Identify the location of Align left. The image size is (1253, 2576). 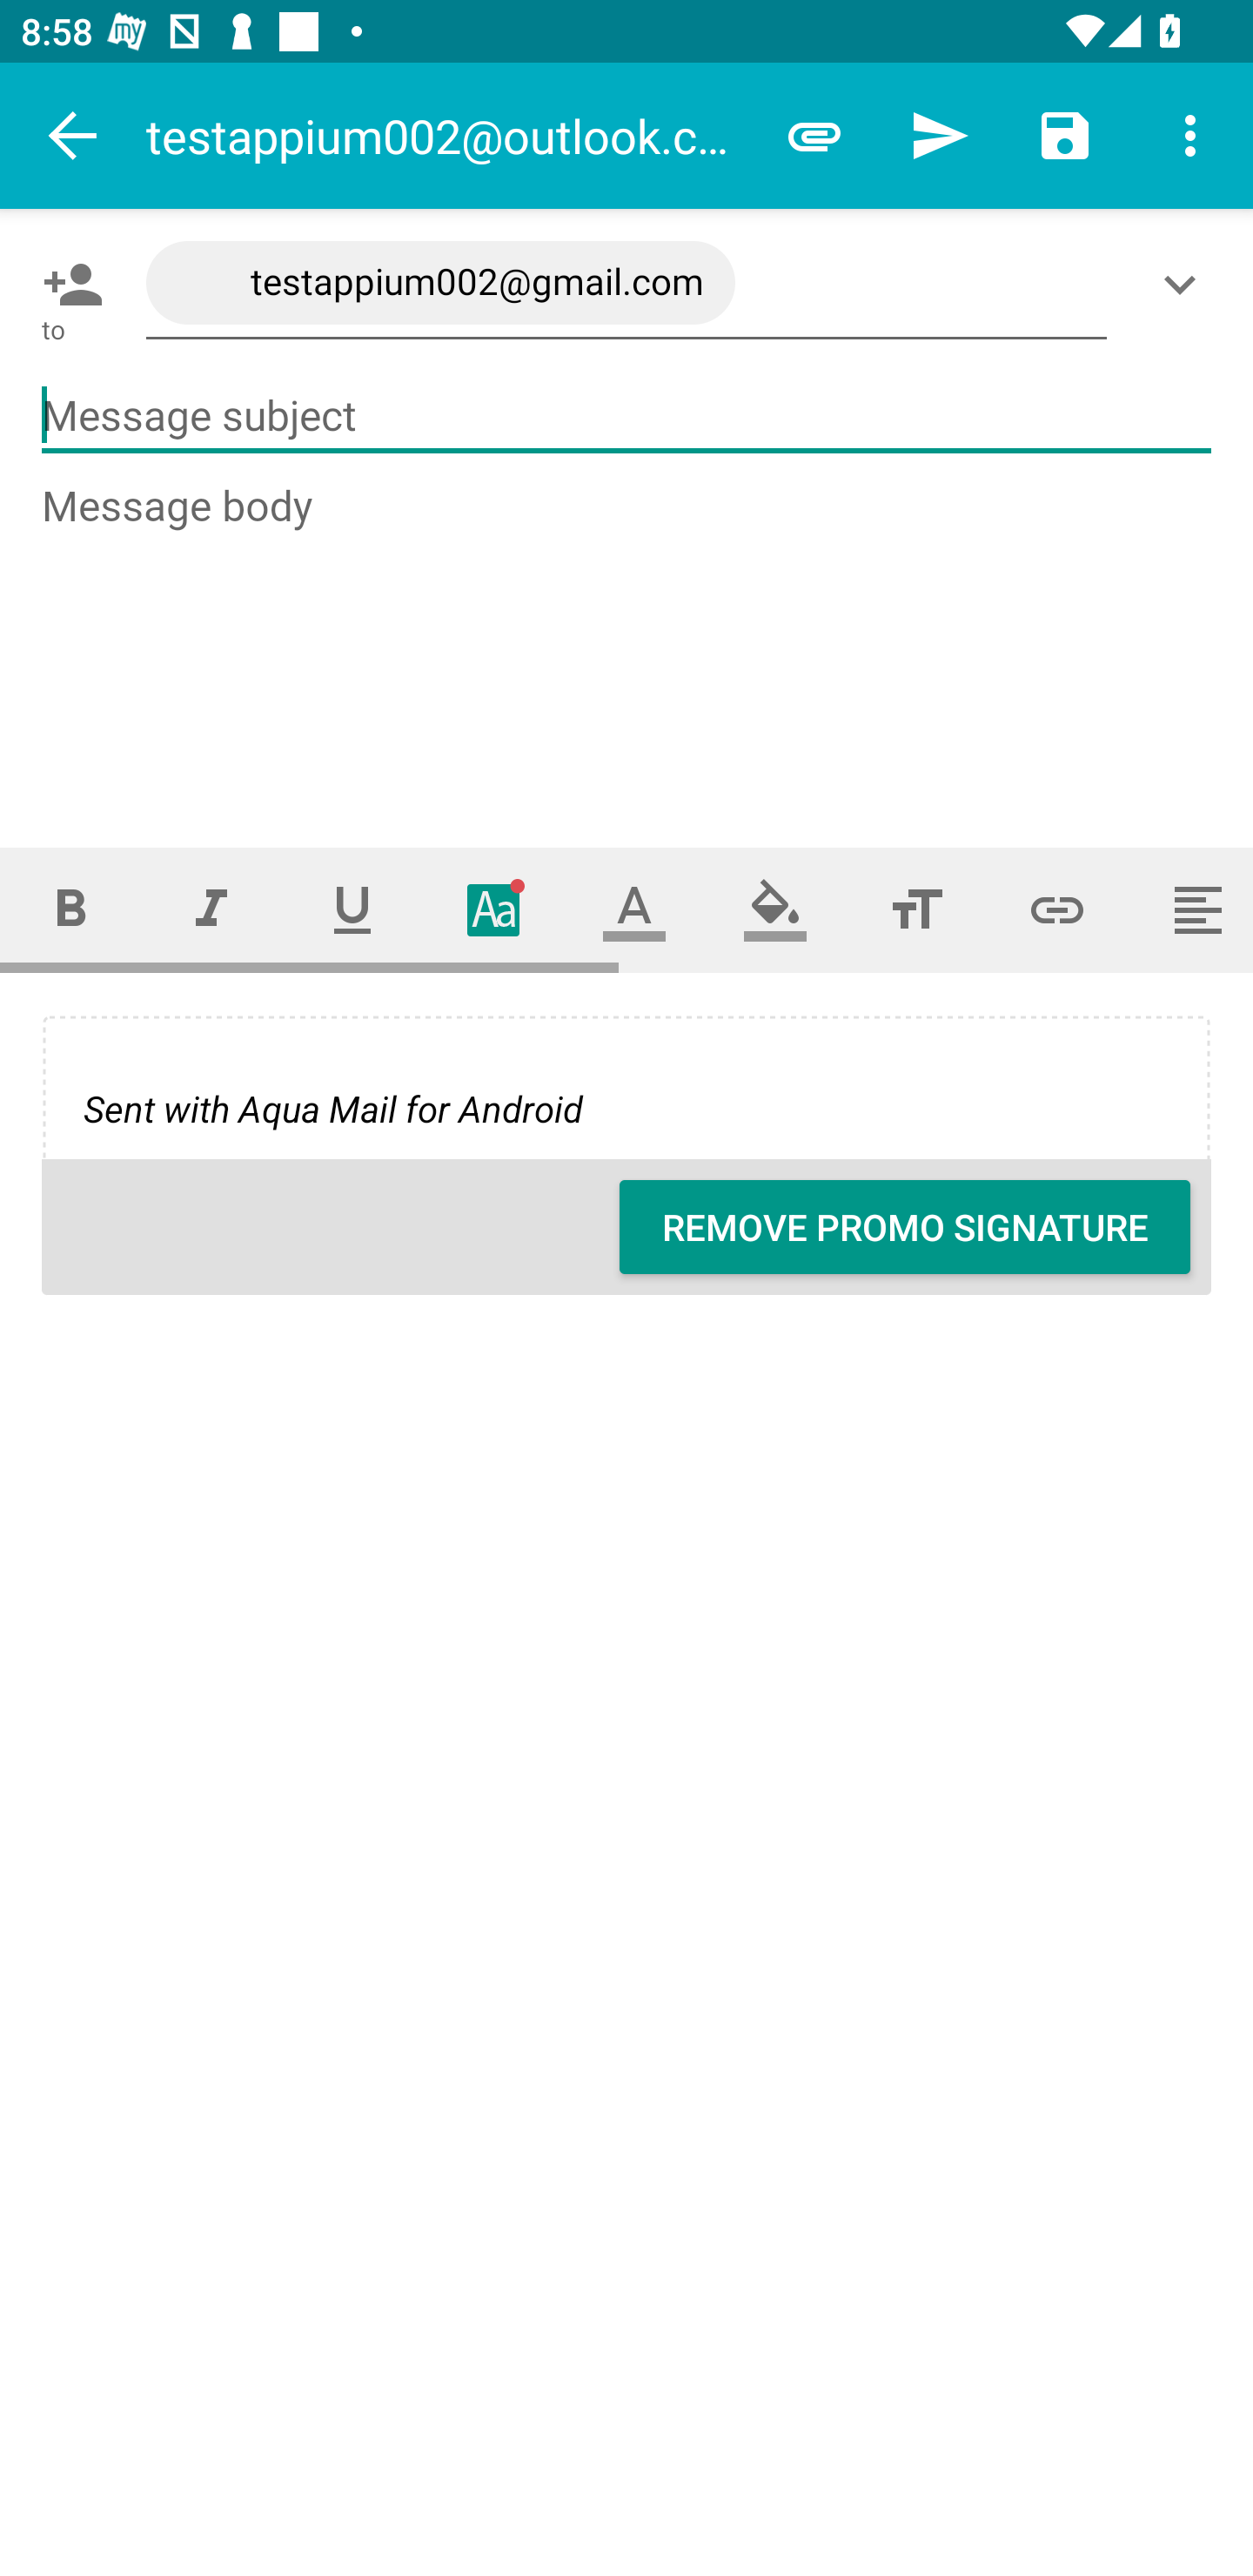
(1190, 910).